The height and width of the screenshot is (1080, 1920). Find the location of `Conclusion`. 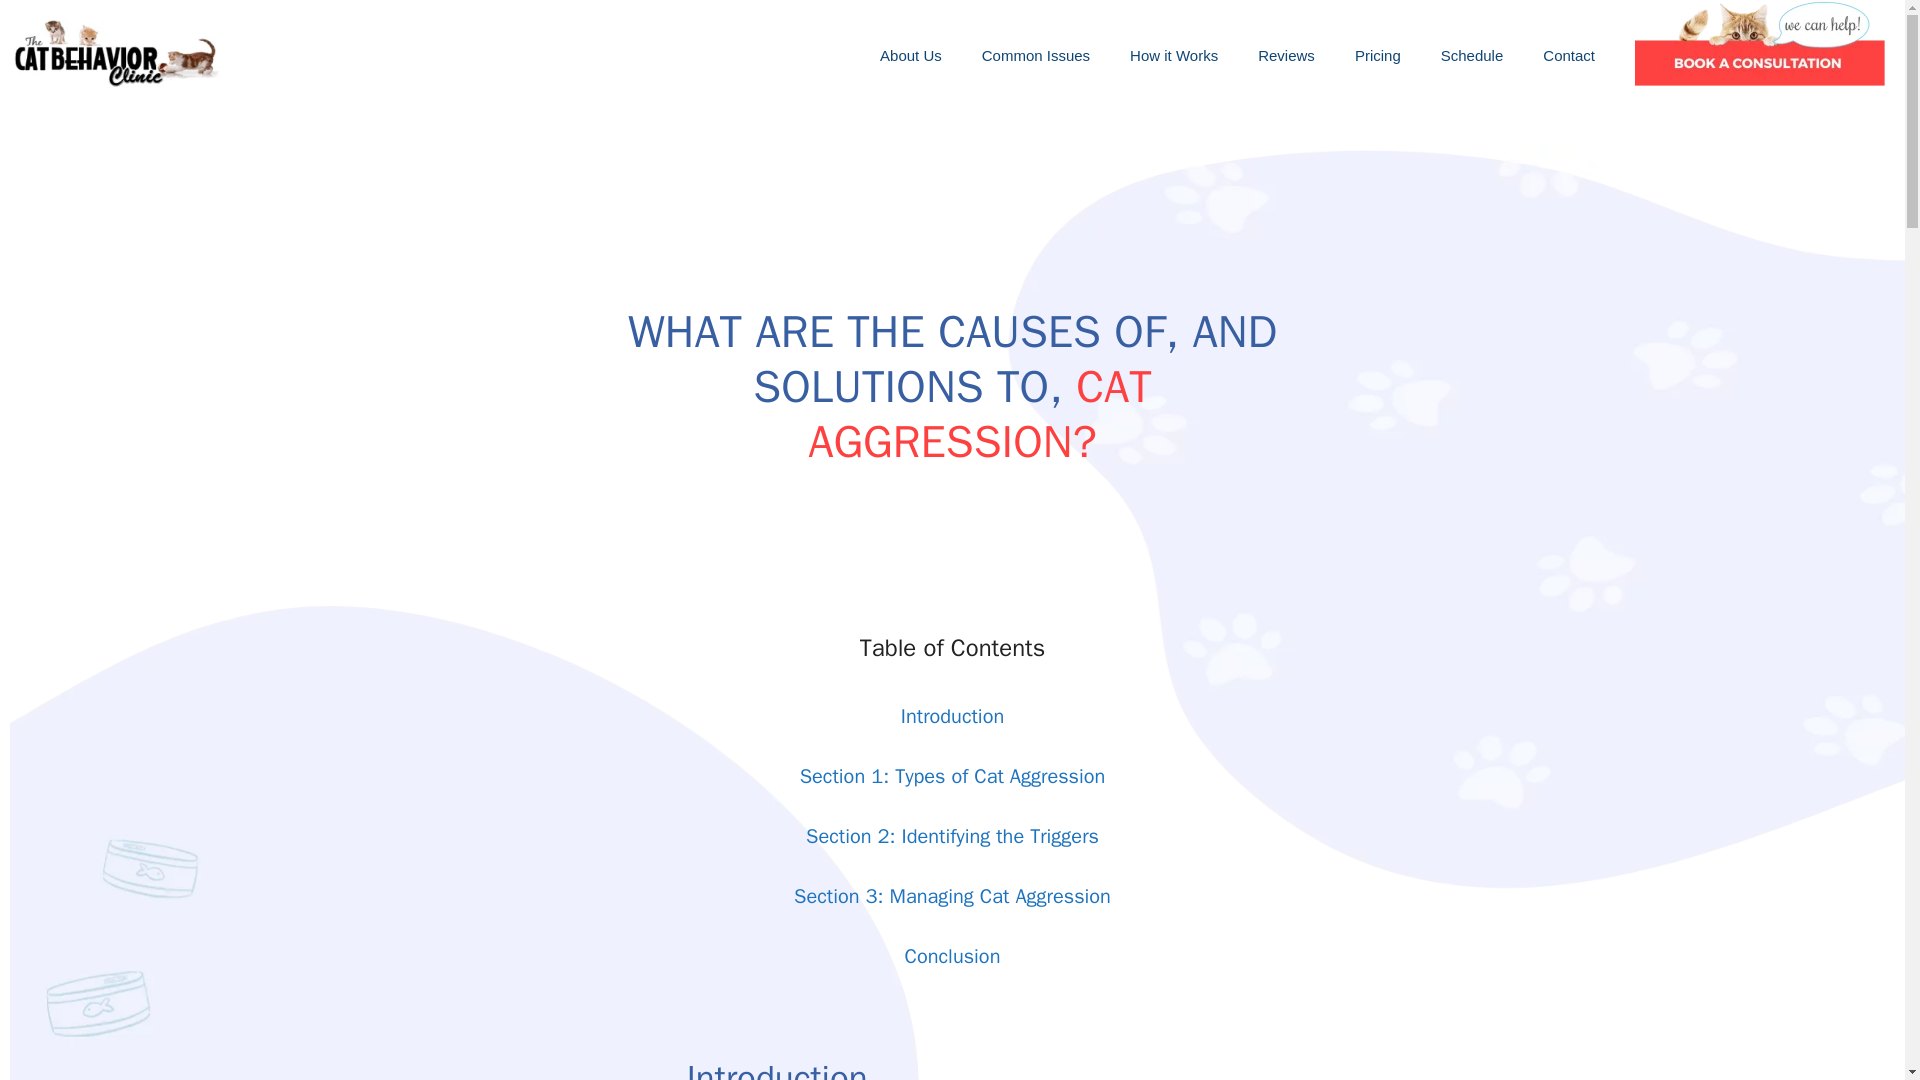

Conclusion is located at coordinates (952, 956).